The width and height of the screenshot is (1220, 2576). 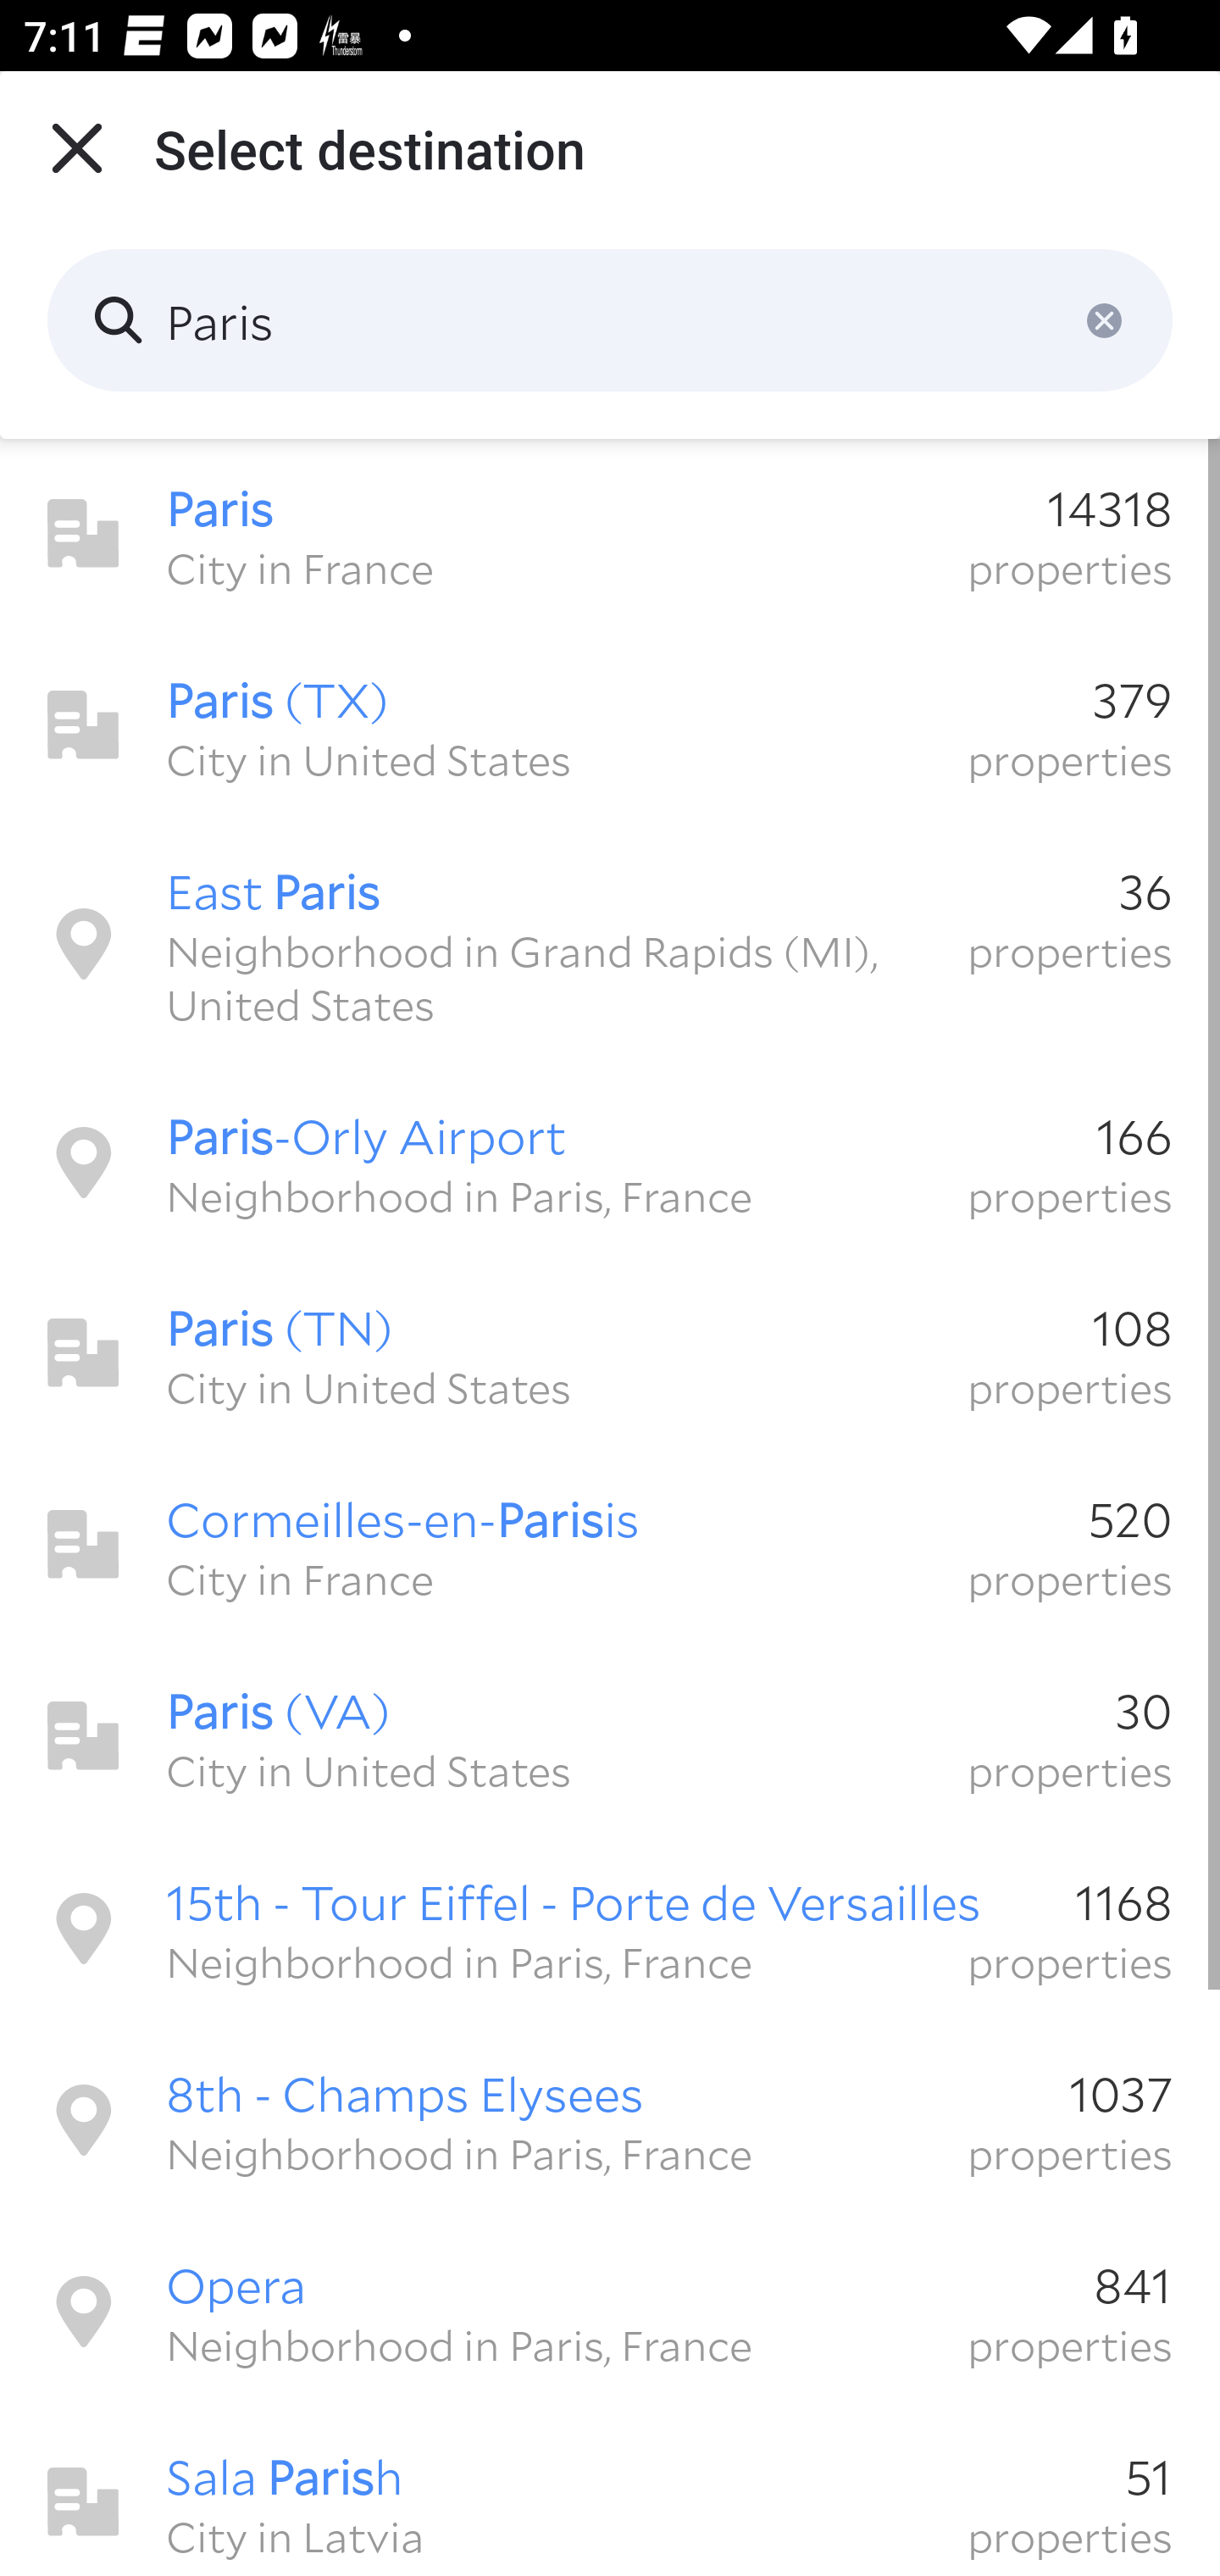 I want to click on Paris (VA) 30 City in United States properties, so click(x=610, y=1737).